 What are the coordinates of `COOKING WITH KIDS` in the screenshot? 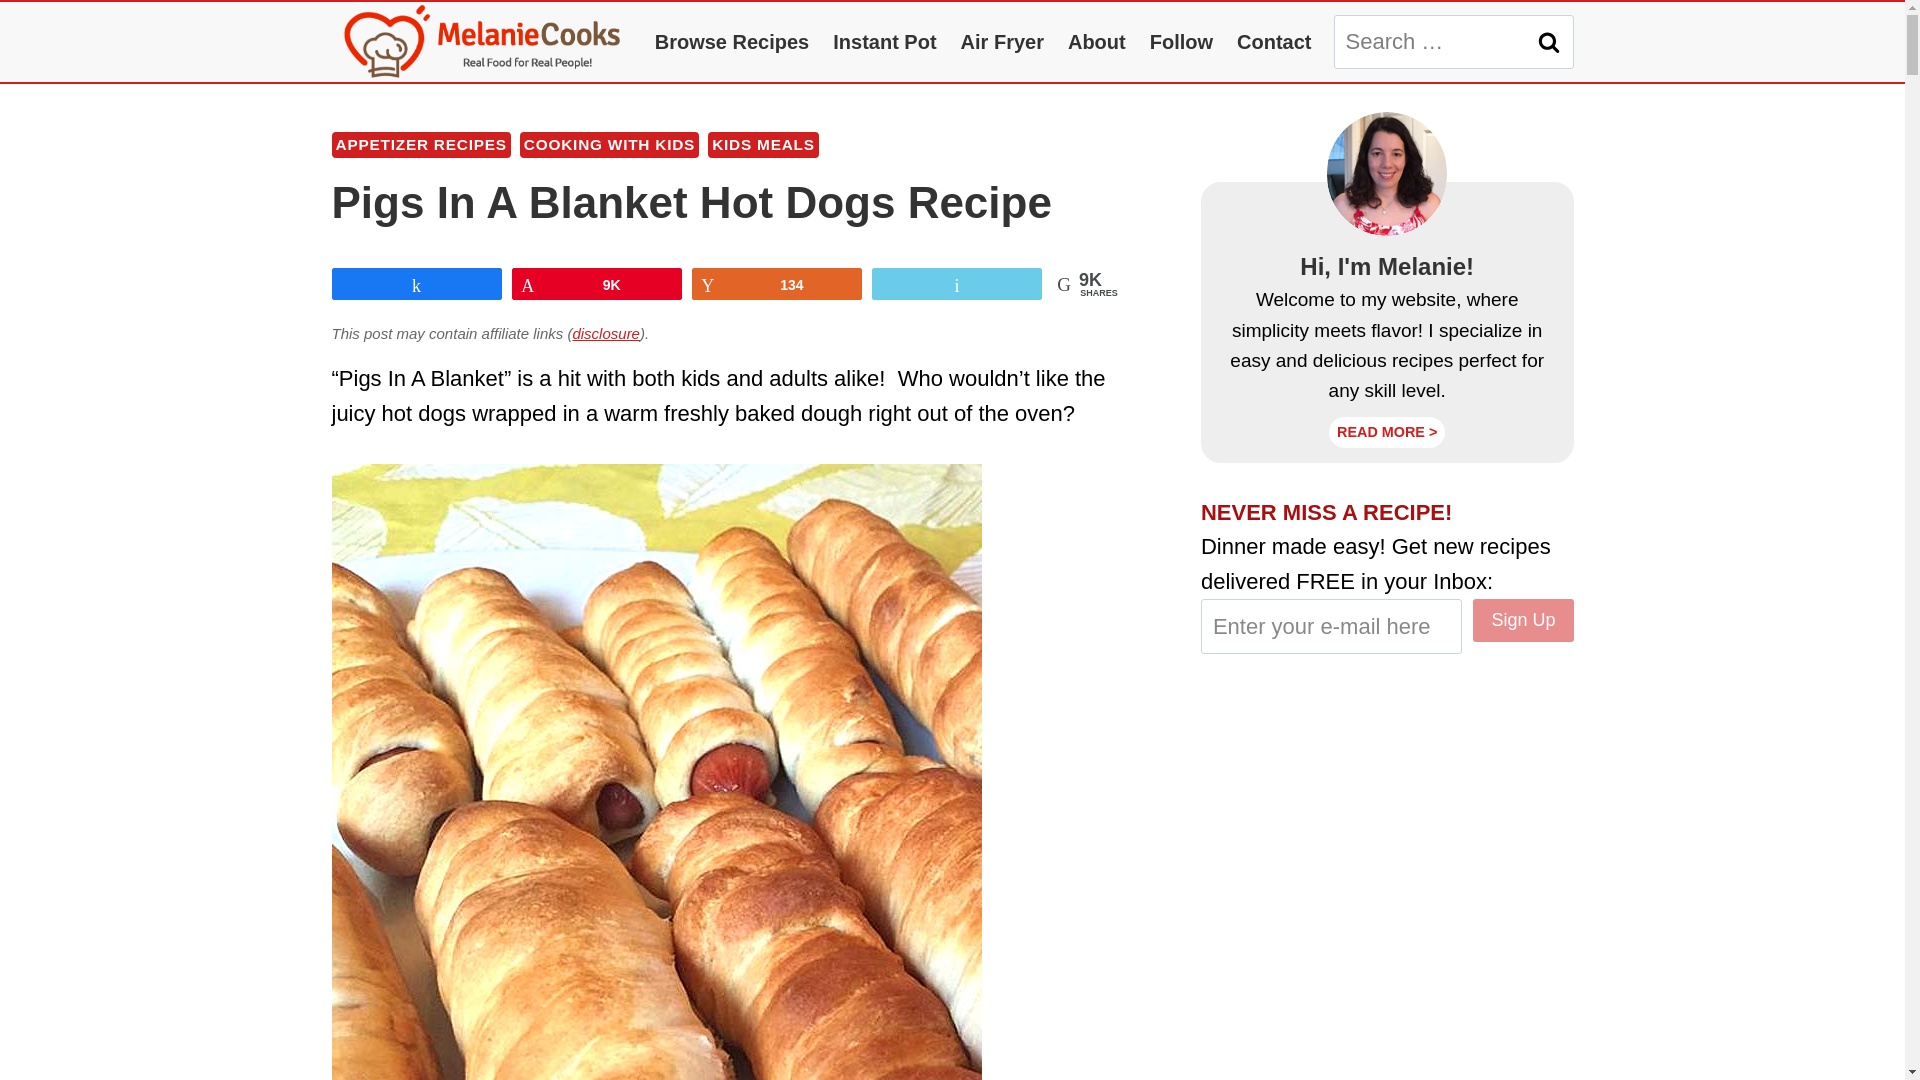 It's located at (609, 144).